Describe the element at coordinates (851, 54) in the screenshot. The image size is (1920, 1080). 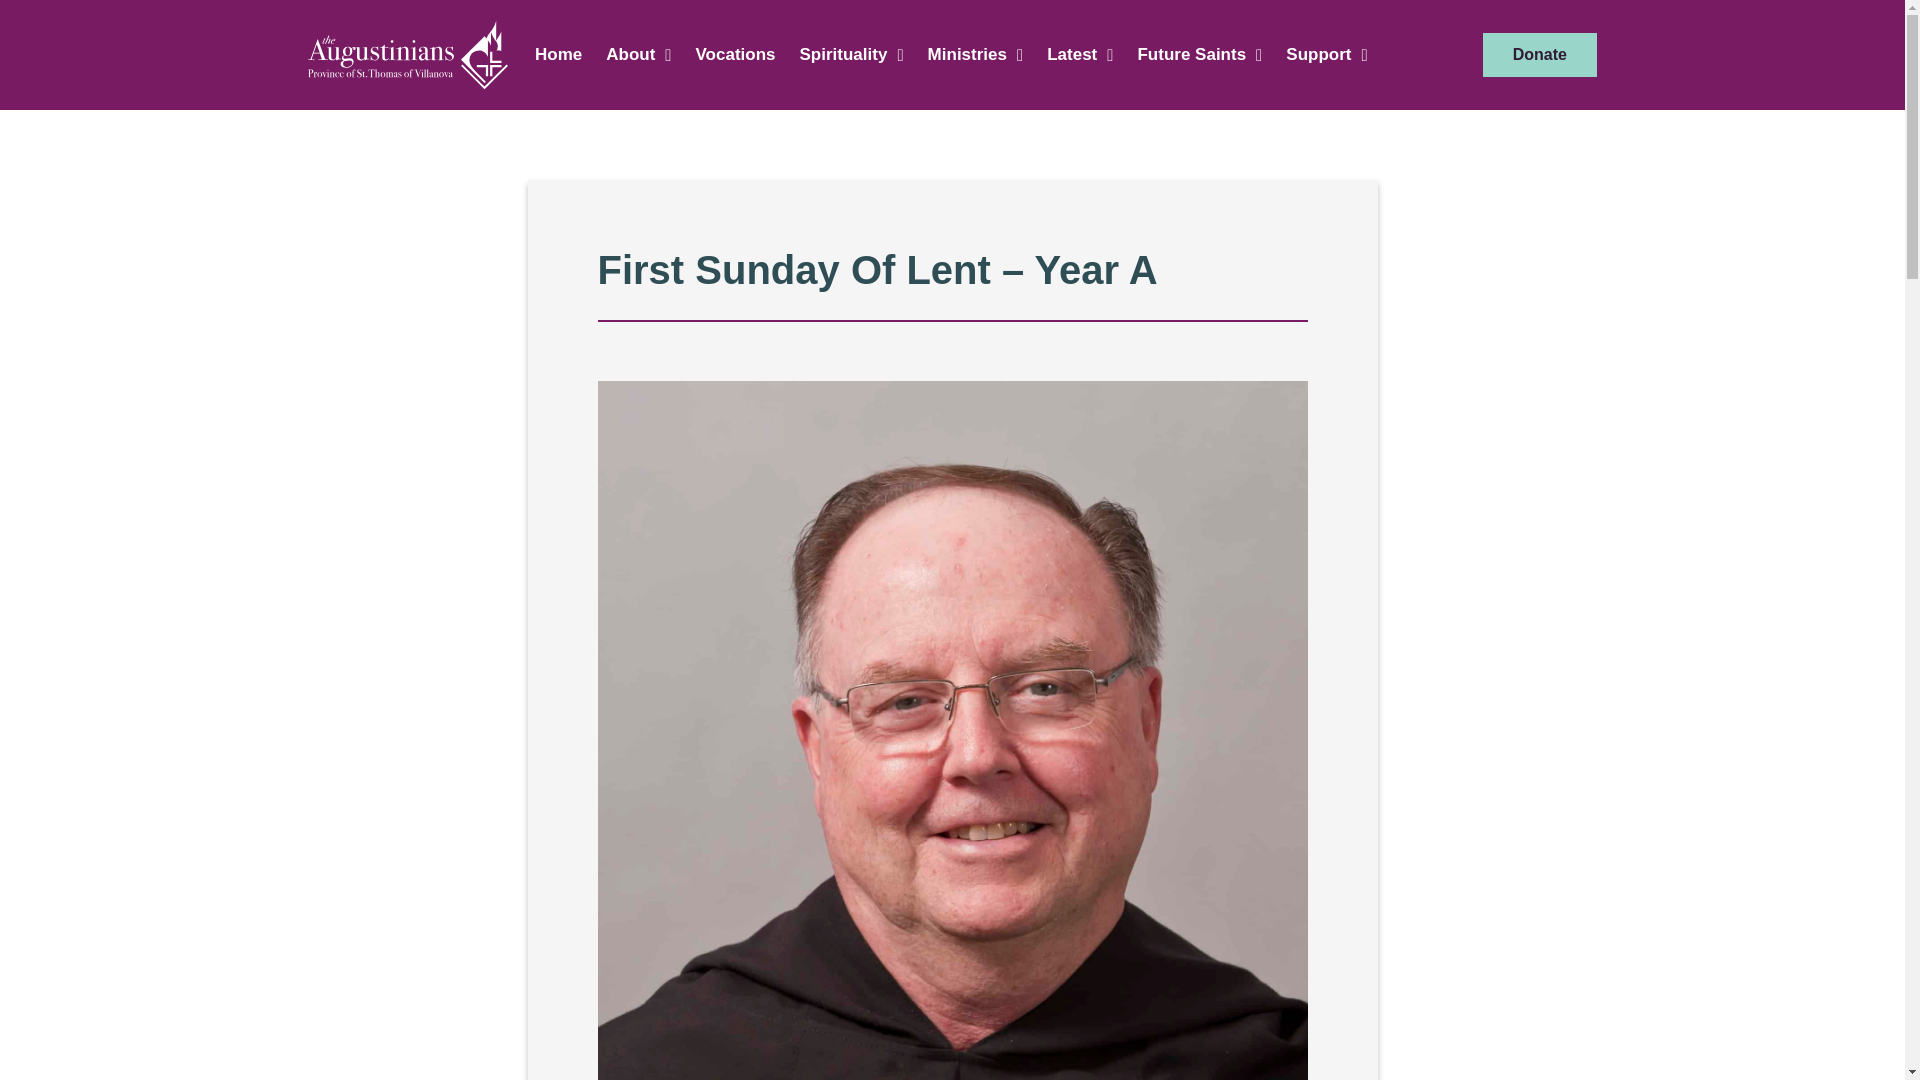
I see `Spirituality` at that location.